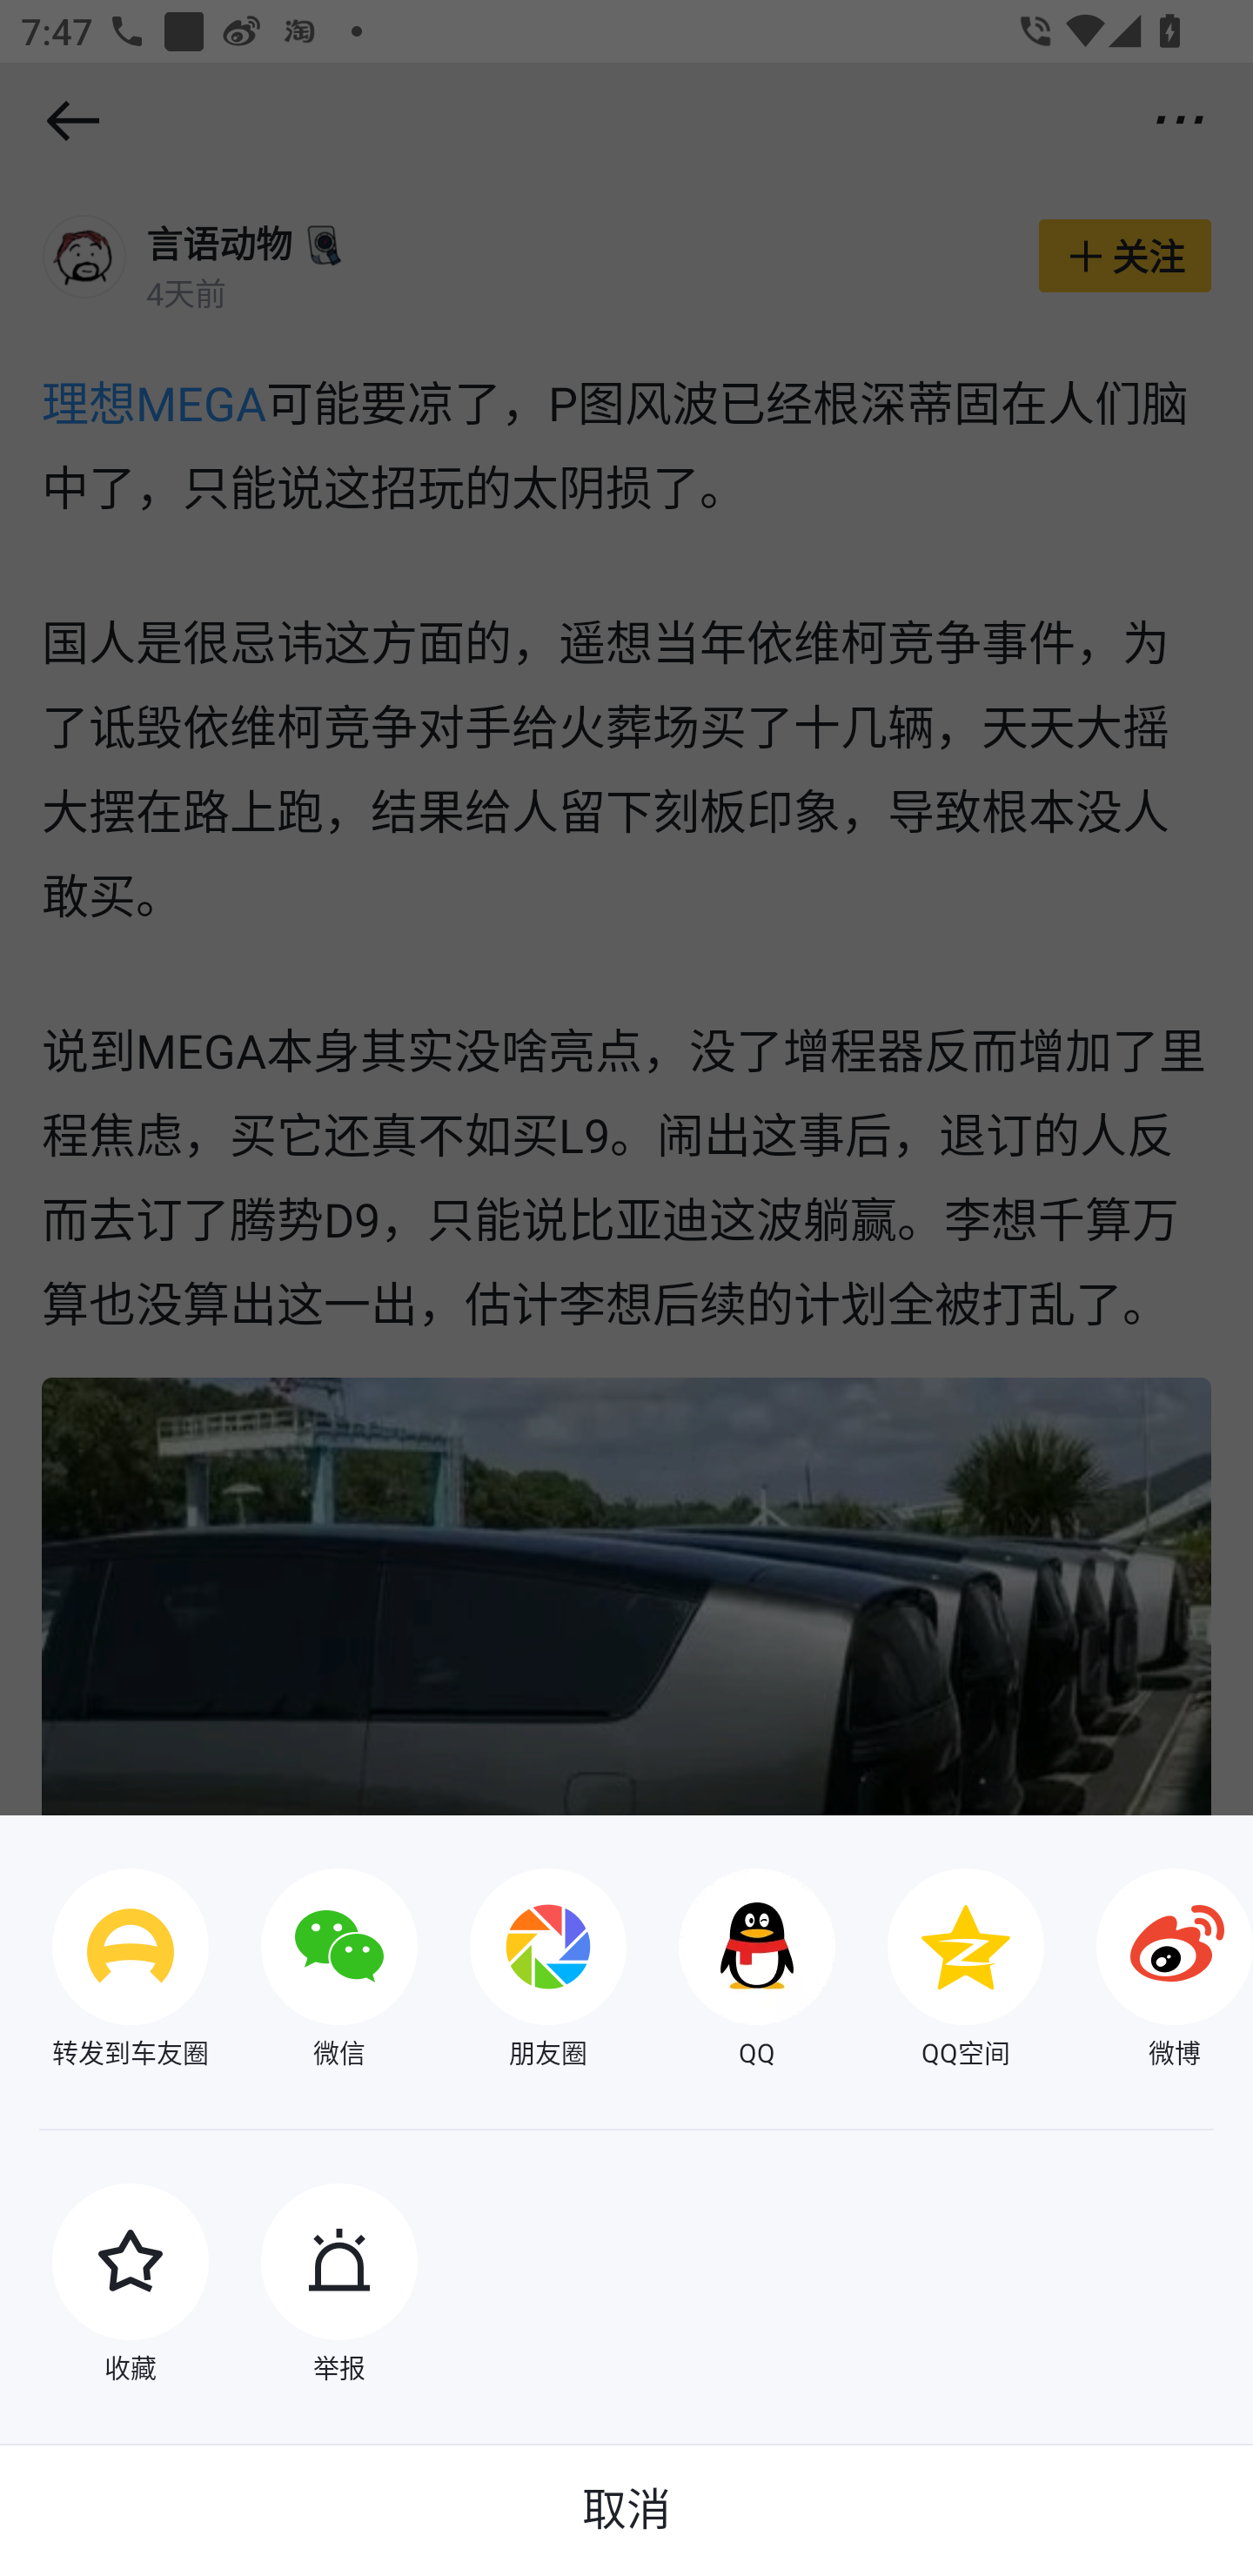 Image resolution: width=1253 pixels, height=2576 pixels. Describe the element at coordinates (731, 1971) in the screenshot. I see `QQ` at that location.